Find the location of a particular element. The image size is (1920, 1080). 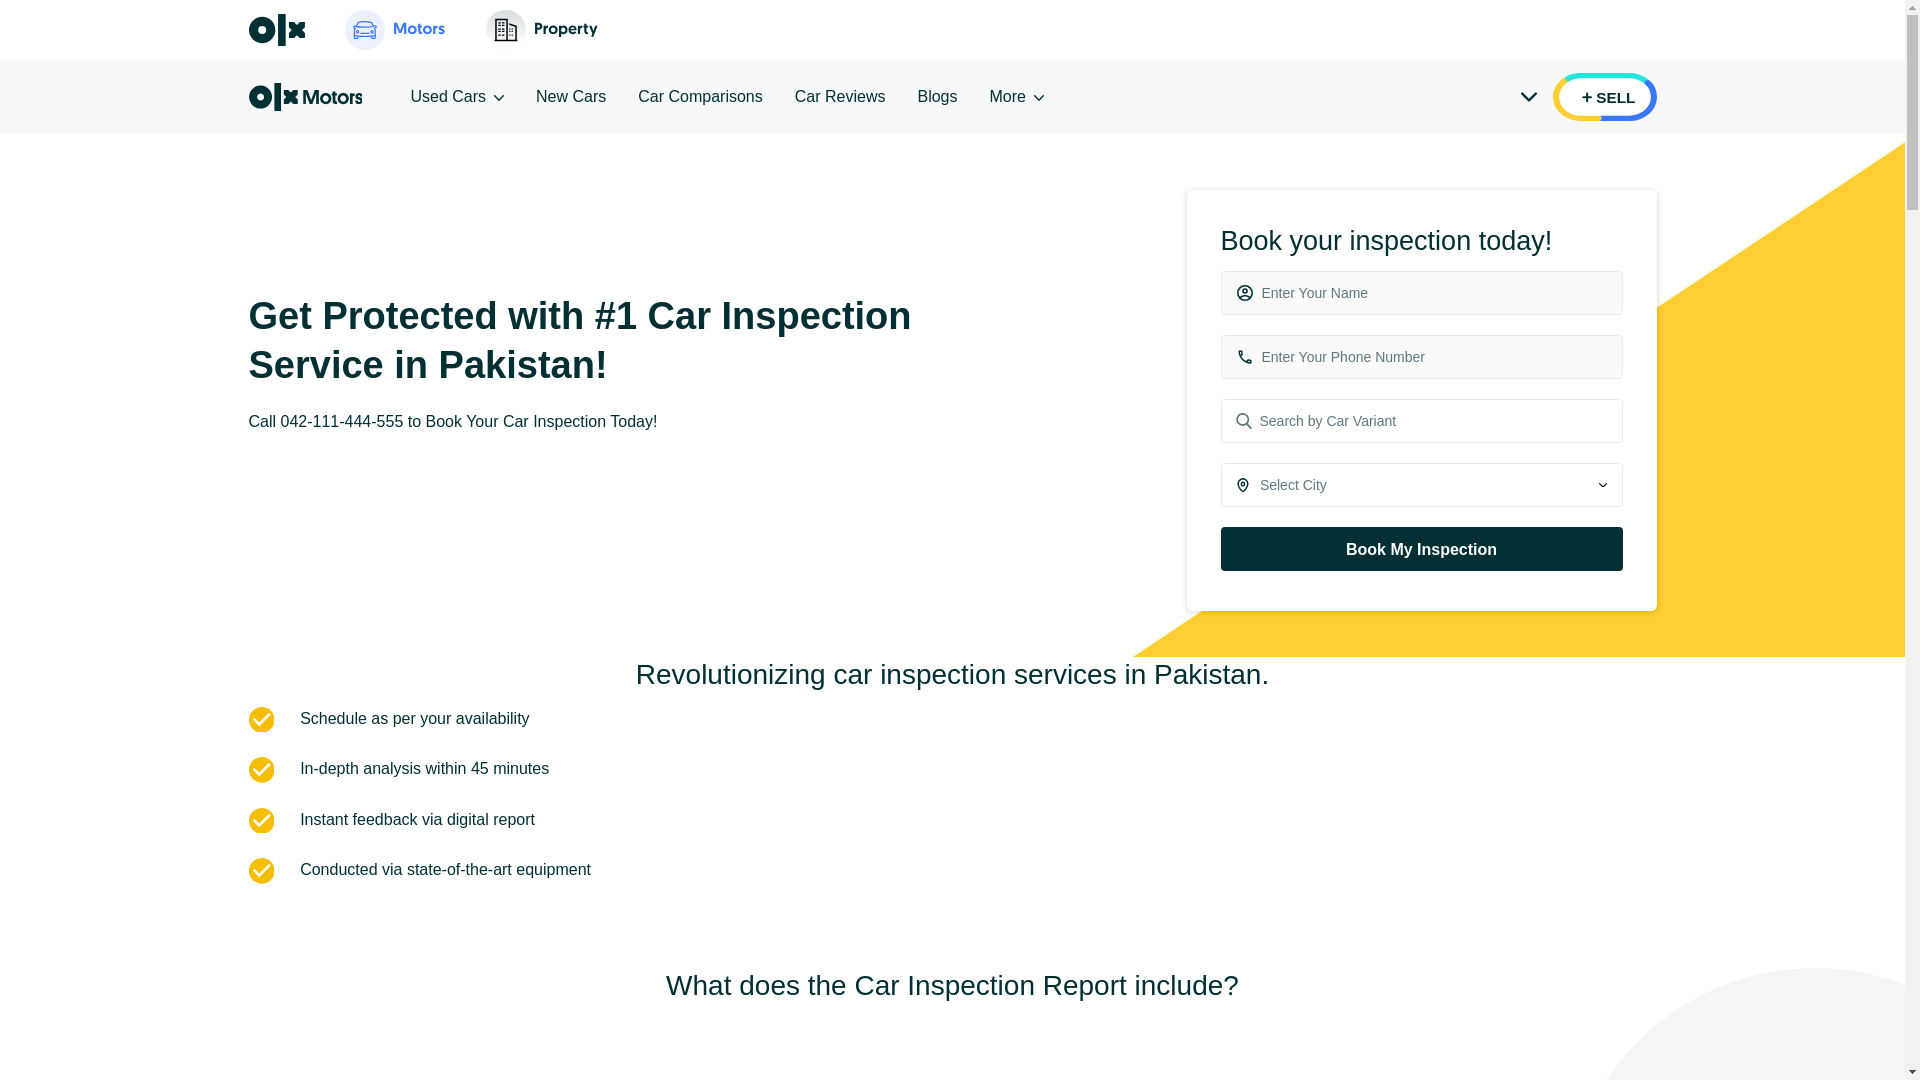

Car Comparisons is located at coordinates (700, 96).